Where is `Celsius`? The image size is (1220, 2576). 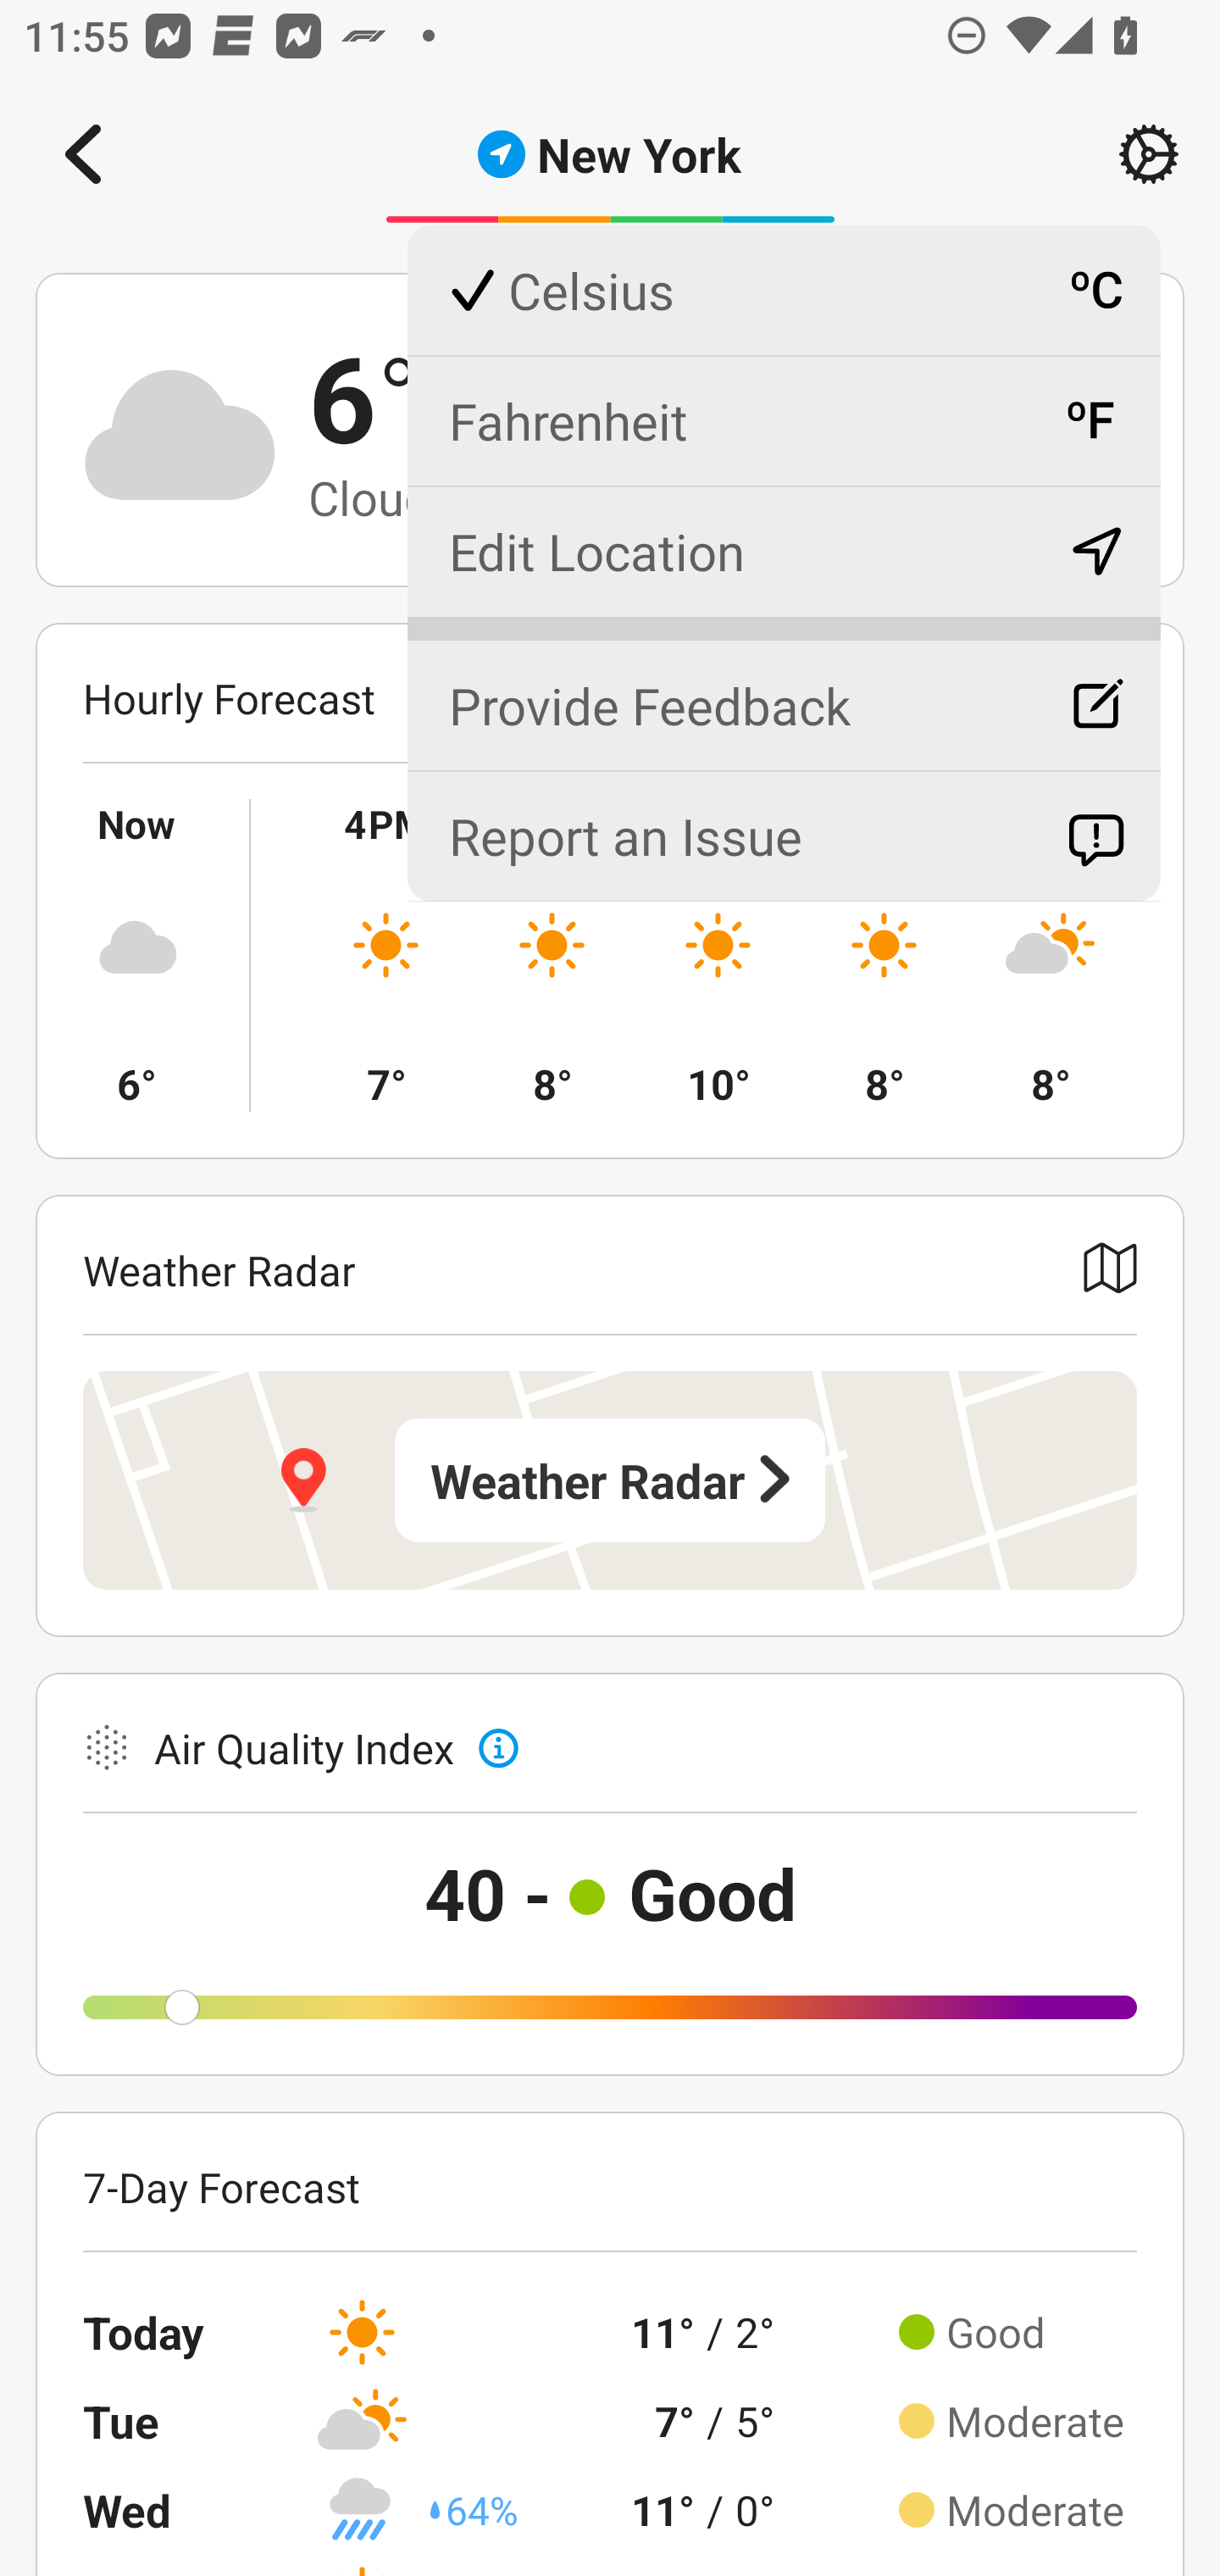
Celsius is located at coordinates (783, 291).